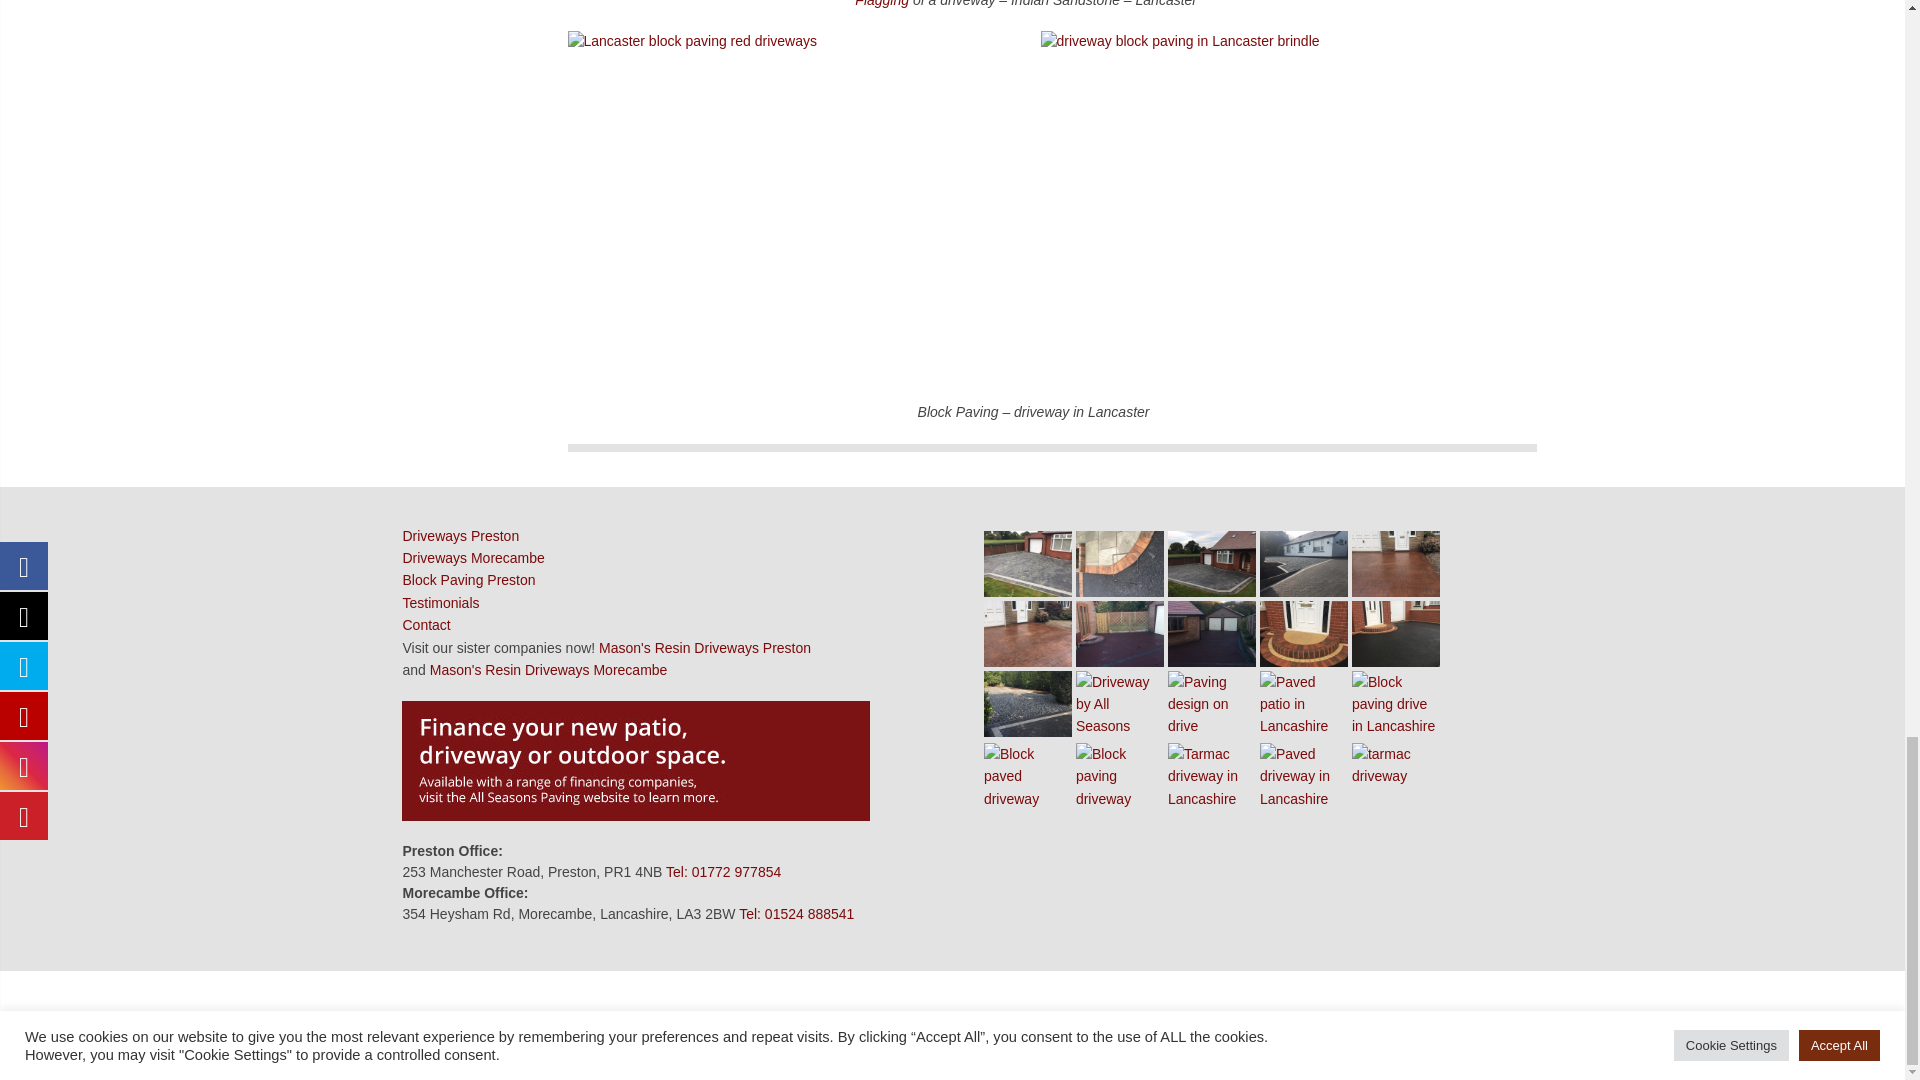  I want to click on preston-block-paving, so click(1304, 564).